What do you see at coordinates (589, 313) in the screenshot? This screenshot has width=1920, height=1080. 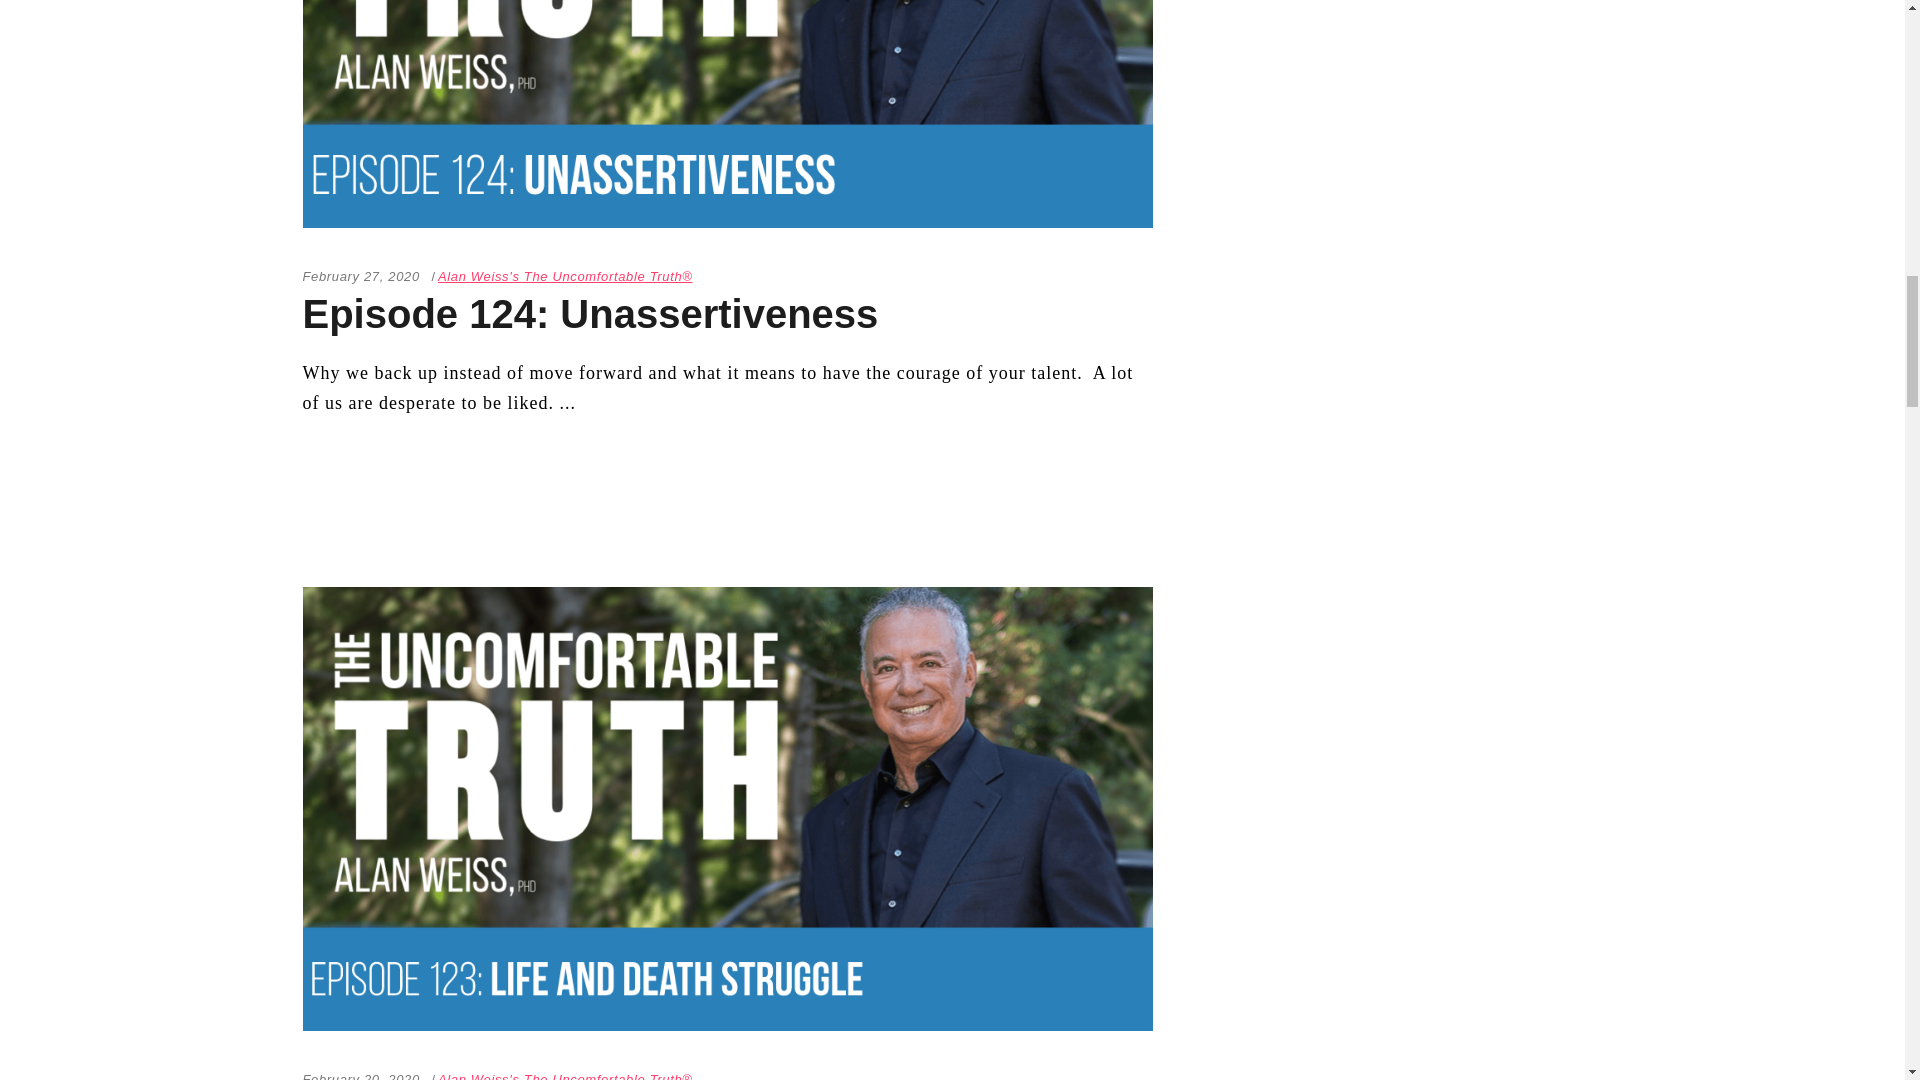 I see `Episode 124: Unassertiveness` at bounding box center [589, 313].